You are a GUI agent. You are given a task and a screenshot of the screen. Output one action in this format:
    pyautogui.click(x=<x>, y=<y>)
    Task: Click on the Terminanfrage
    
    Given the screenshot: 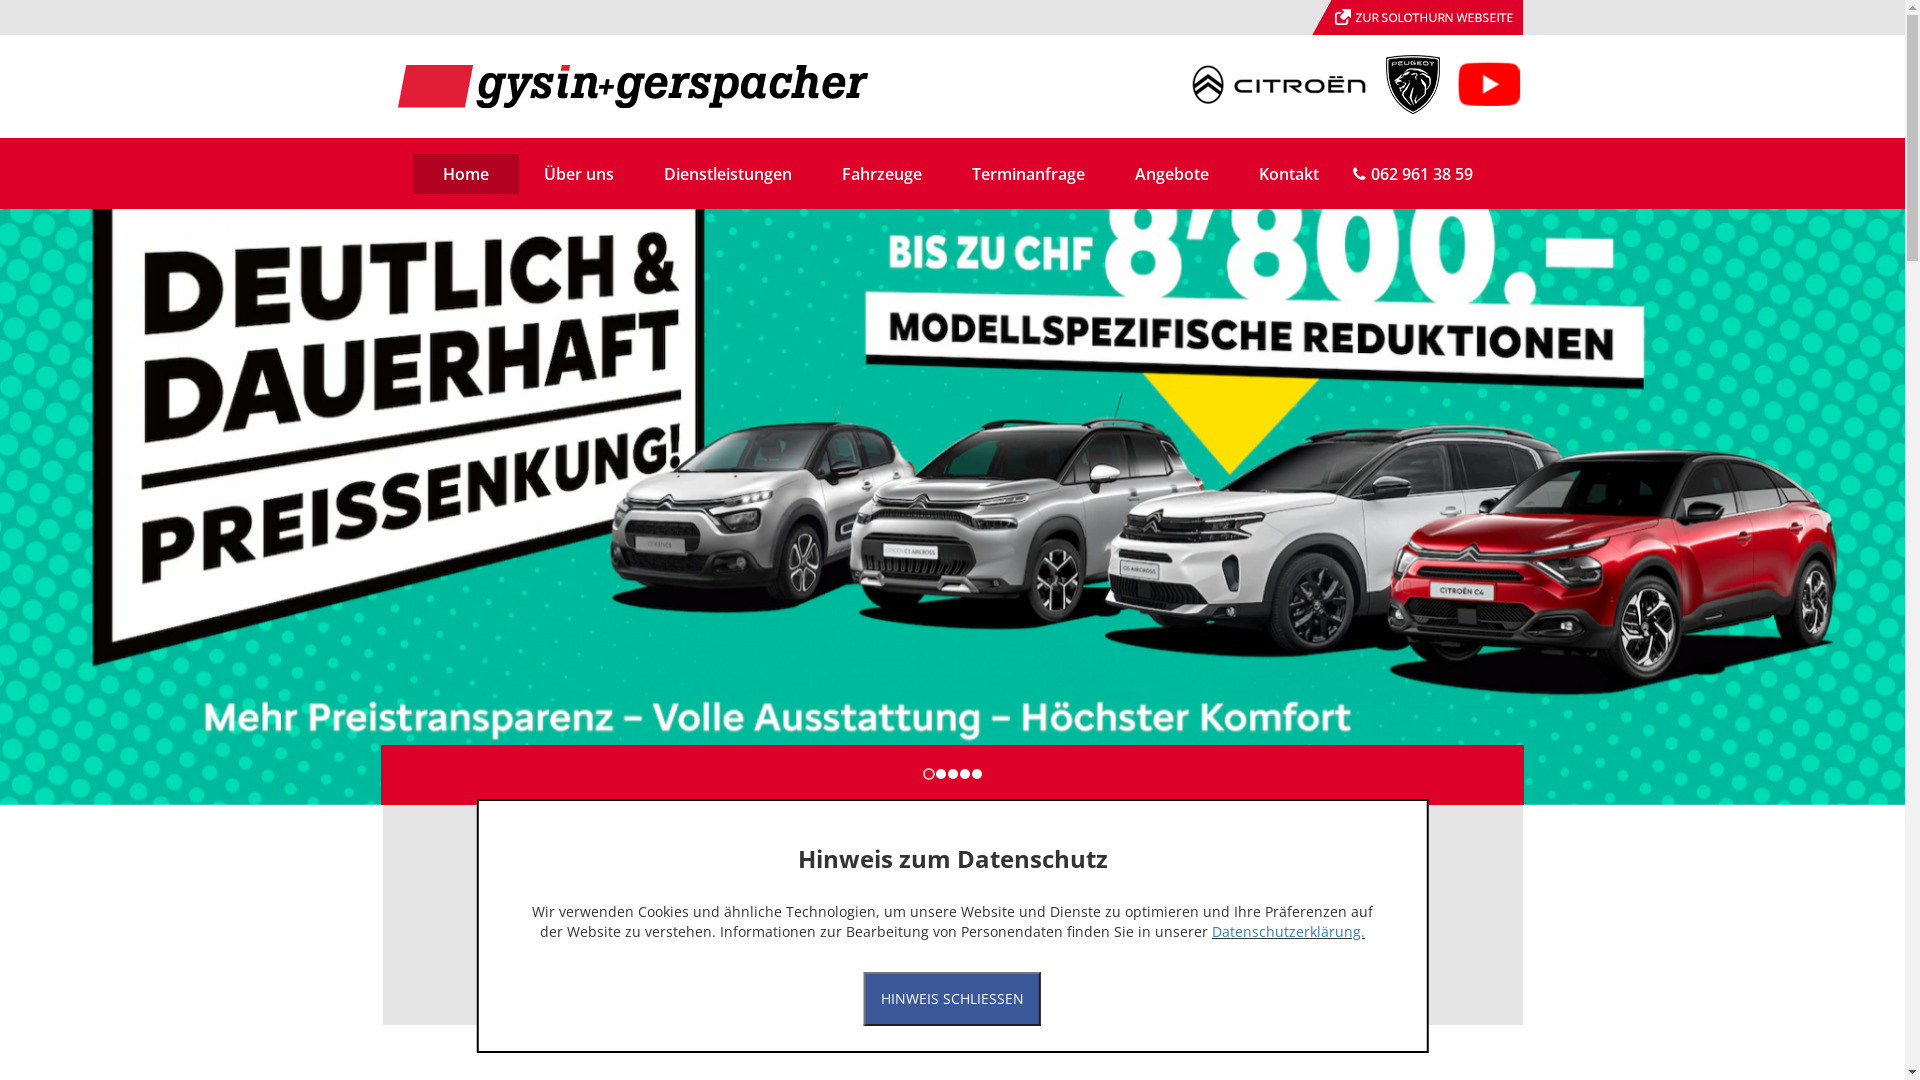 What is the action you would take?
    pyautogui.click(x=1028, y=174)
    